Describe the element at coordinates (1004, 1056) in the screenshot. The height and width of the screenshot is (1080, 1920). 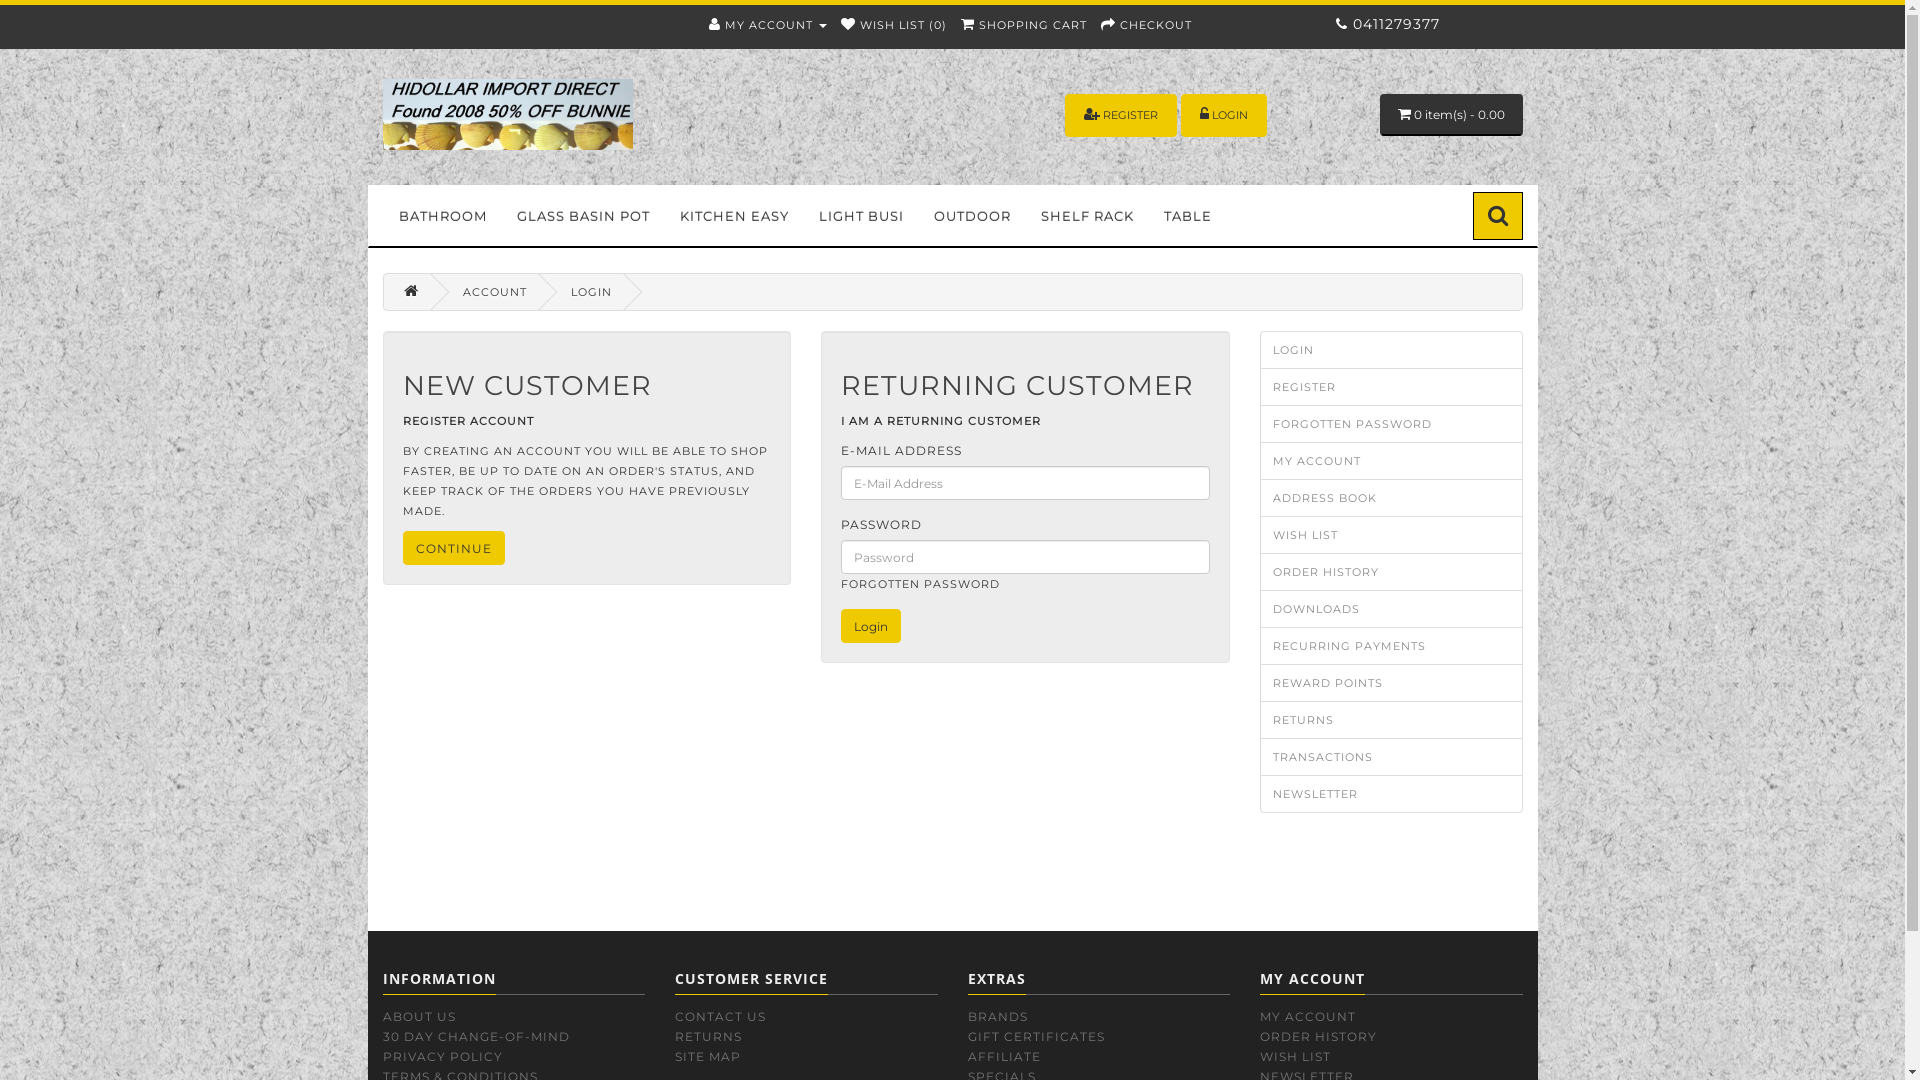
I see `AFFILIATE` at that location.